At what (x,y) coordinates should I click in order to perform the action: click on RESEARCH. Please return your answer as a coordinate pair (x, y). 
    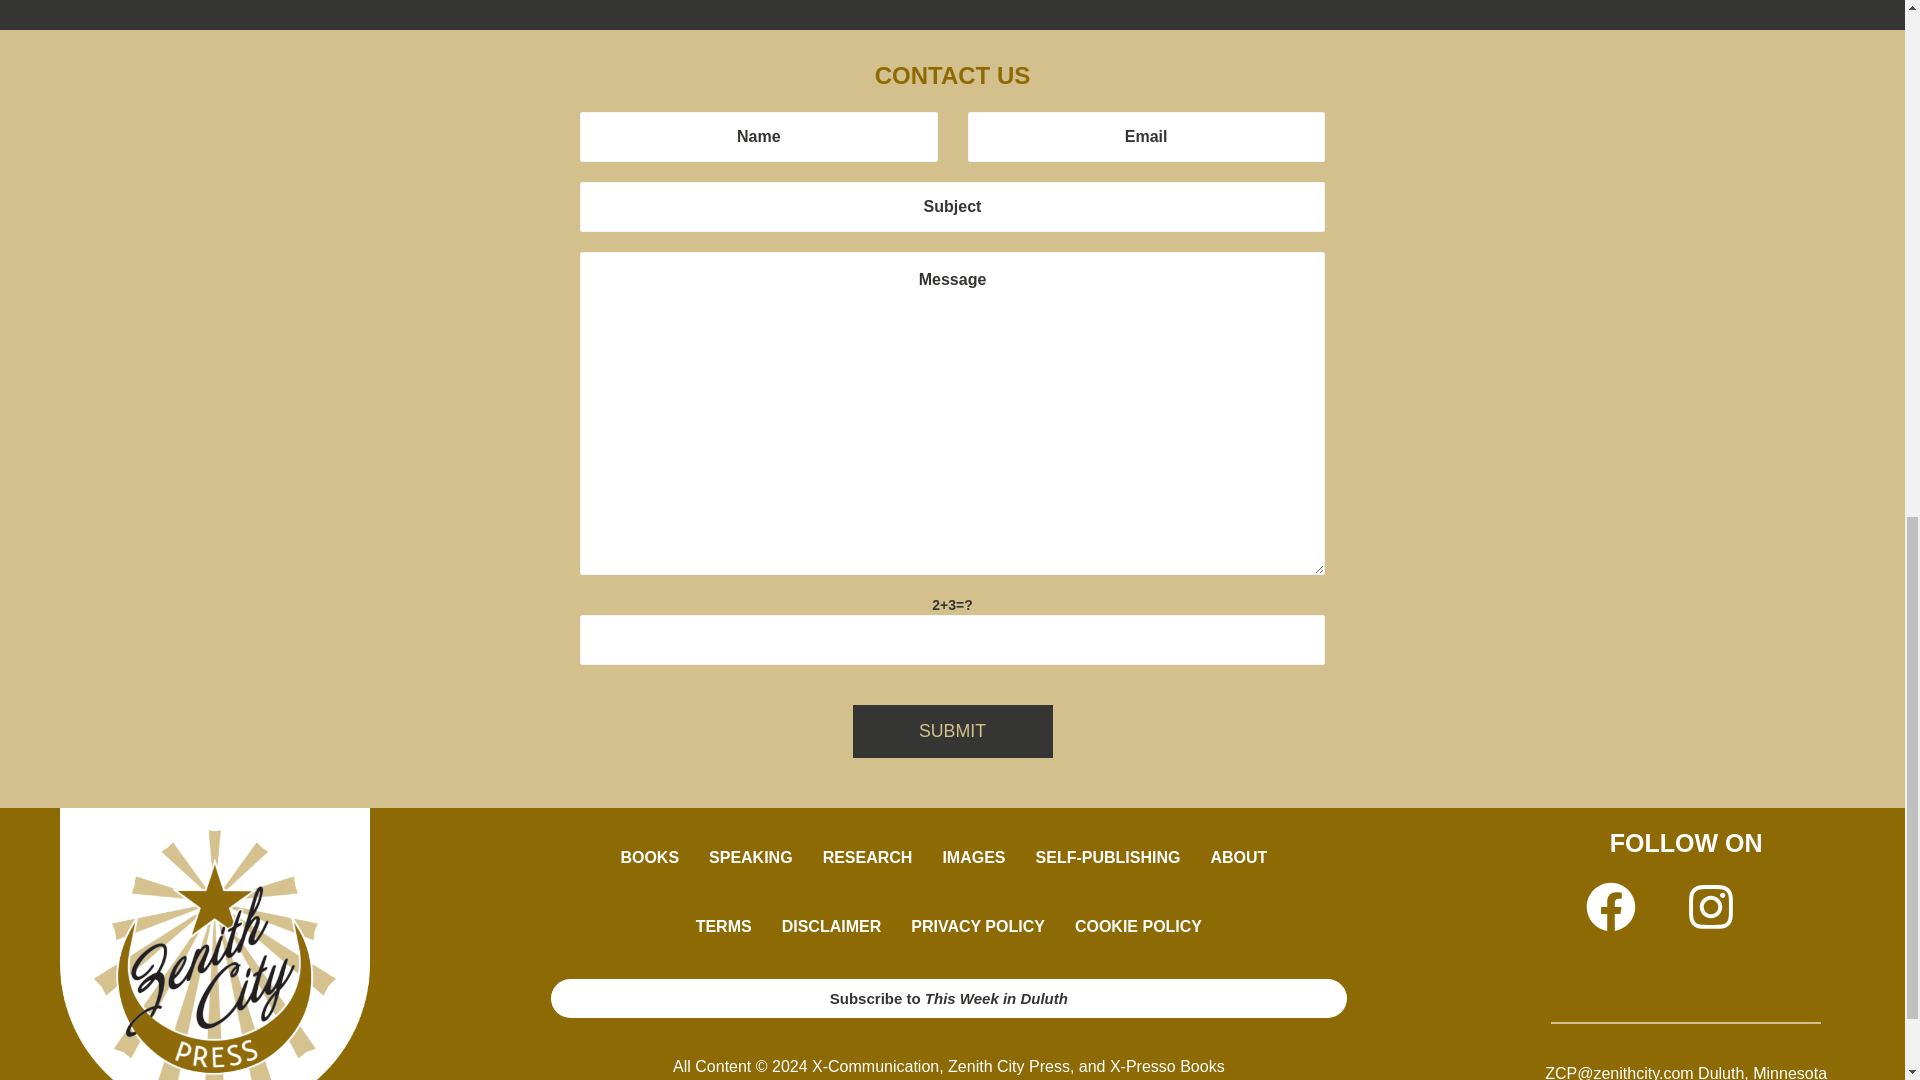
    Looking at the image, I should click on (868, 858).